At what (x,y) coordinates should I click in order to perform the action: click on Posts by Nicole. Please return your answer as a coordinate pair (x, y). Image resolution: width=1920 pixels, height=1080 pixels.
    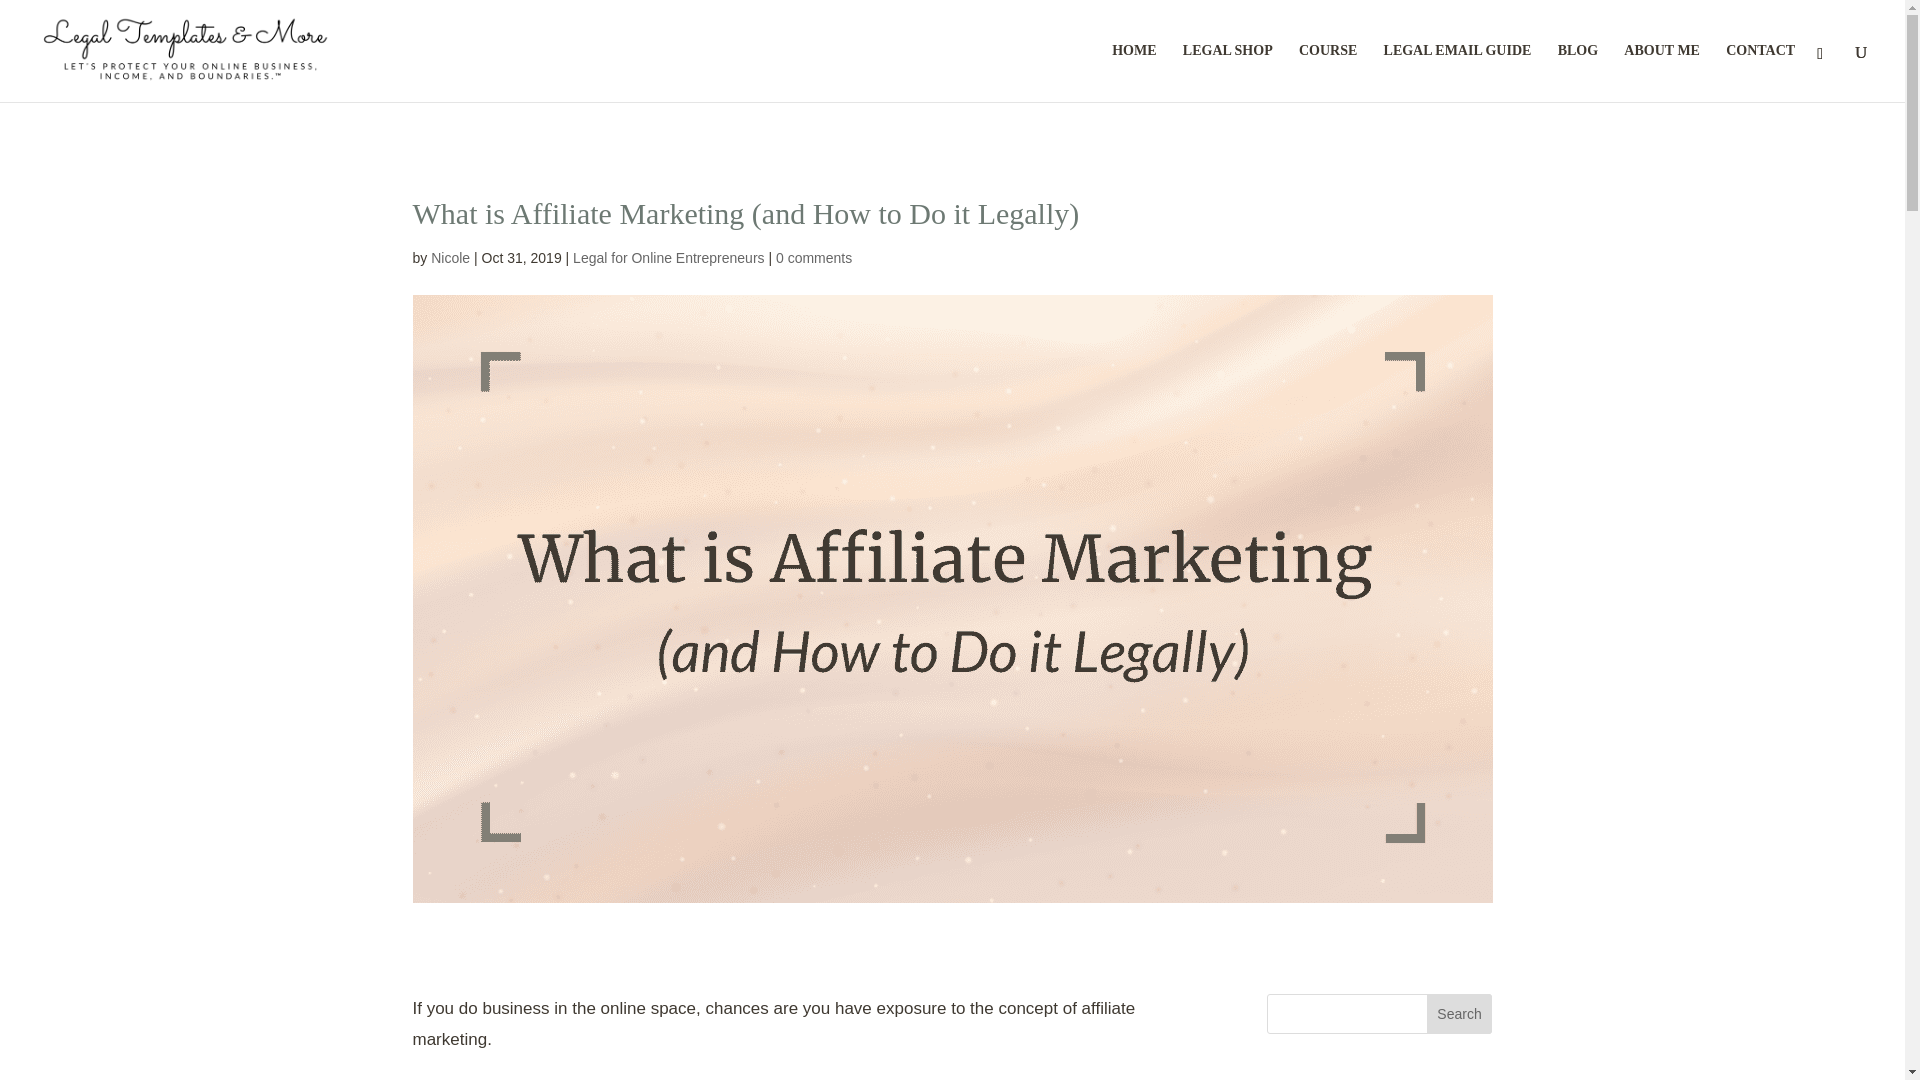
    Looking at the image, I should click on (450, 257).